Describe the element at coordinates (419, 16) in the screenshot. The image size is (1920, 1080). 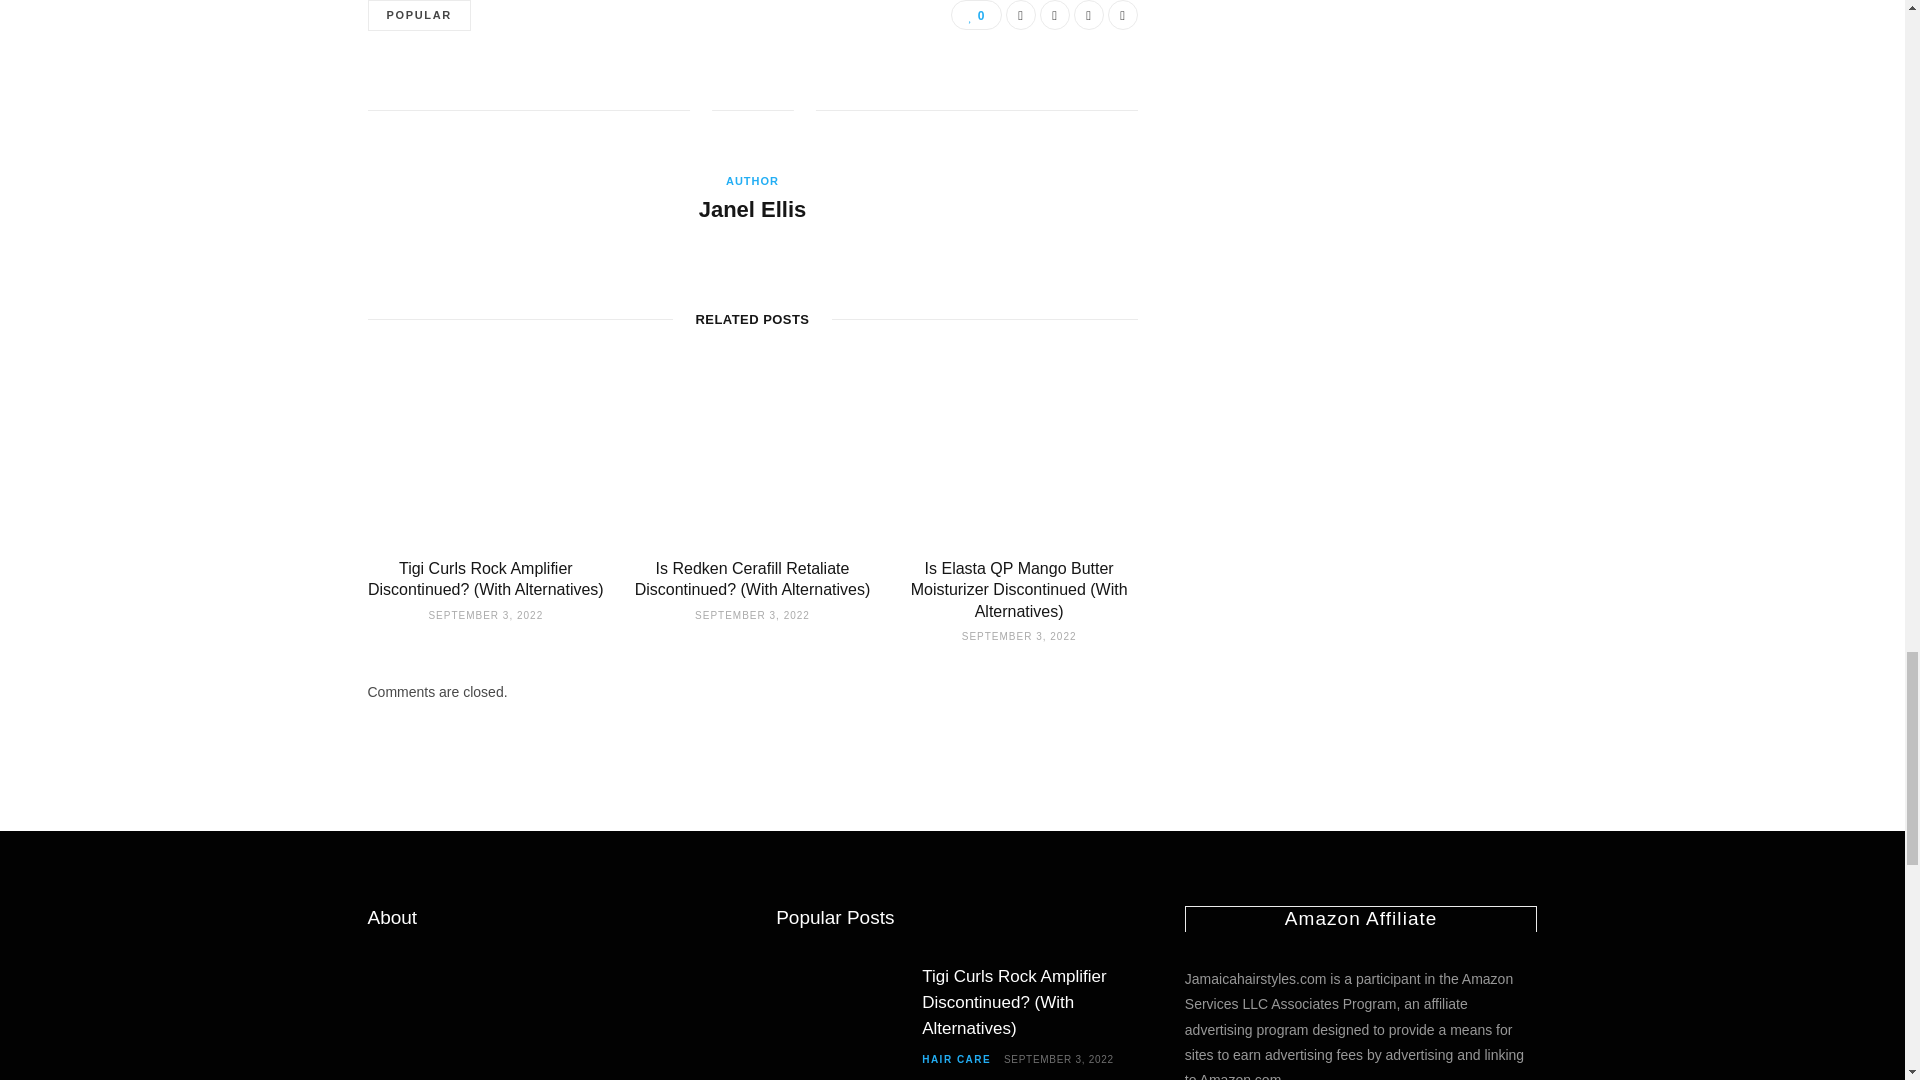
I see `POPULAR` at that location.